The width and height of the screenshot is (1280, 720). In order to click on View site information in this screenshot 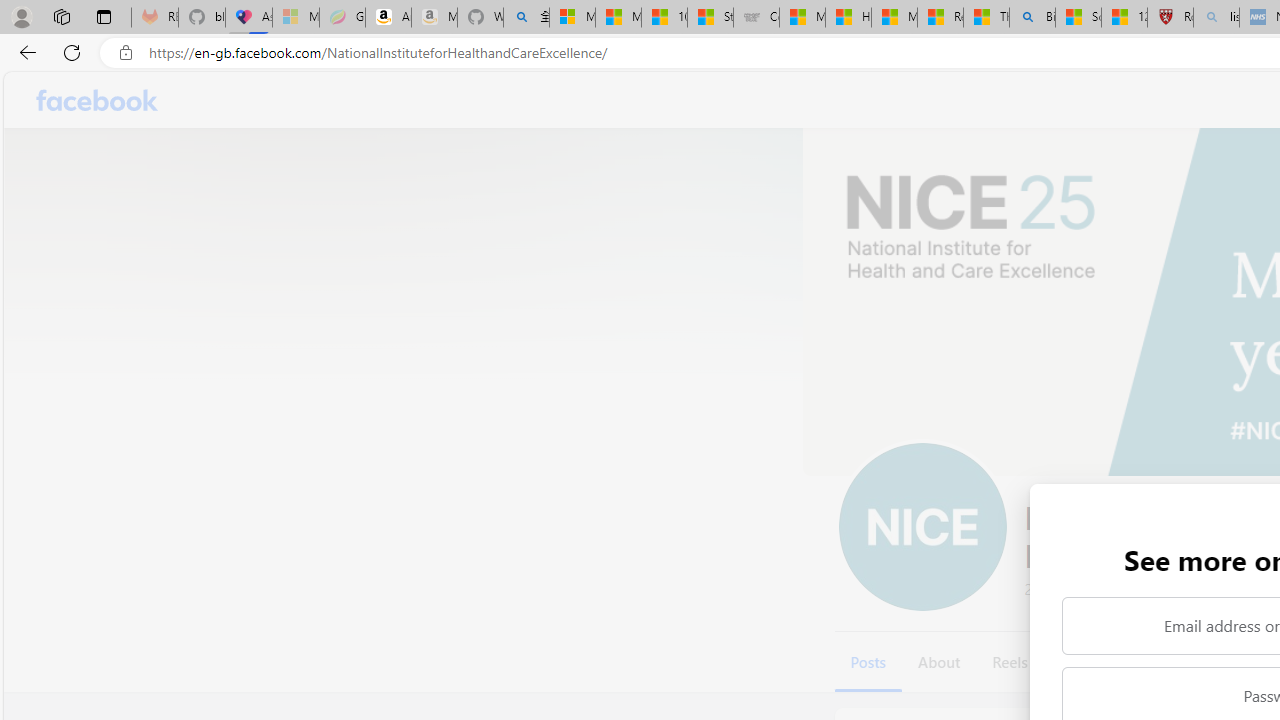, I will do `click(126, 53)`.